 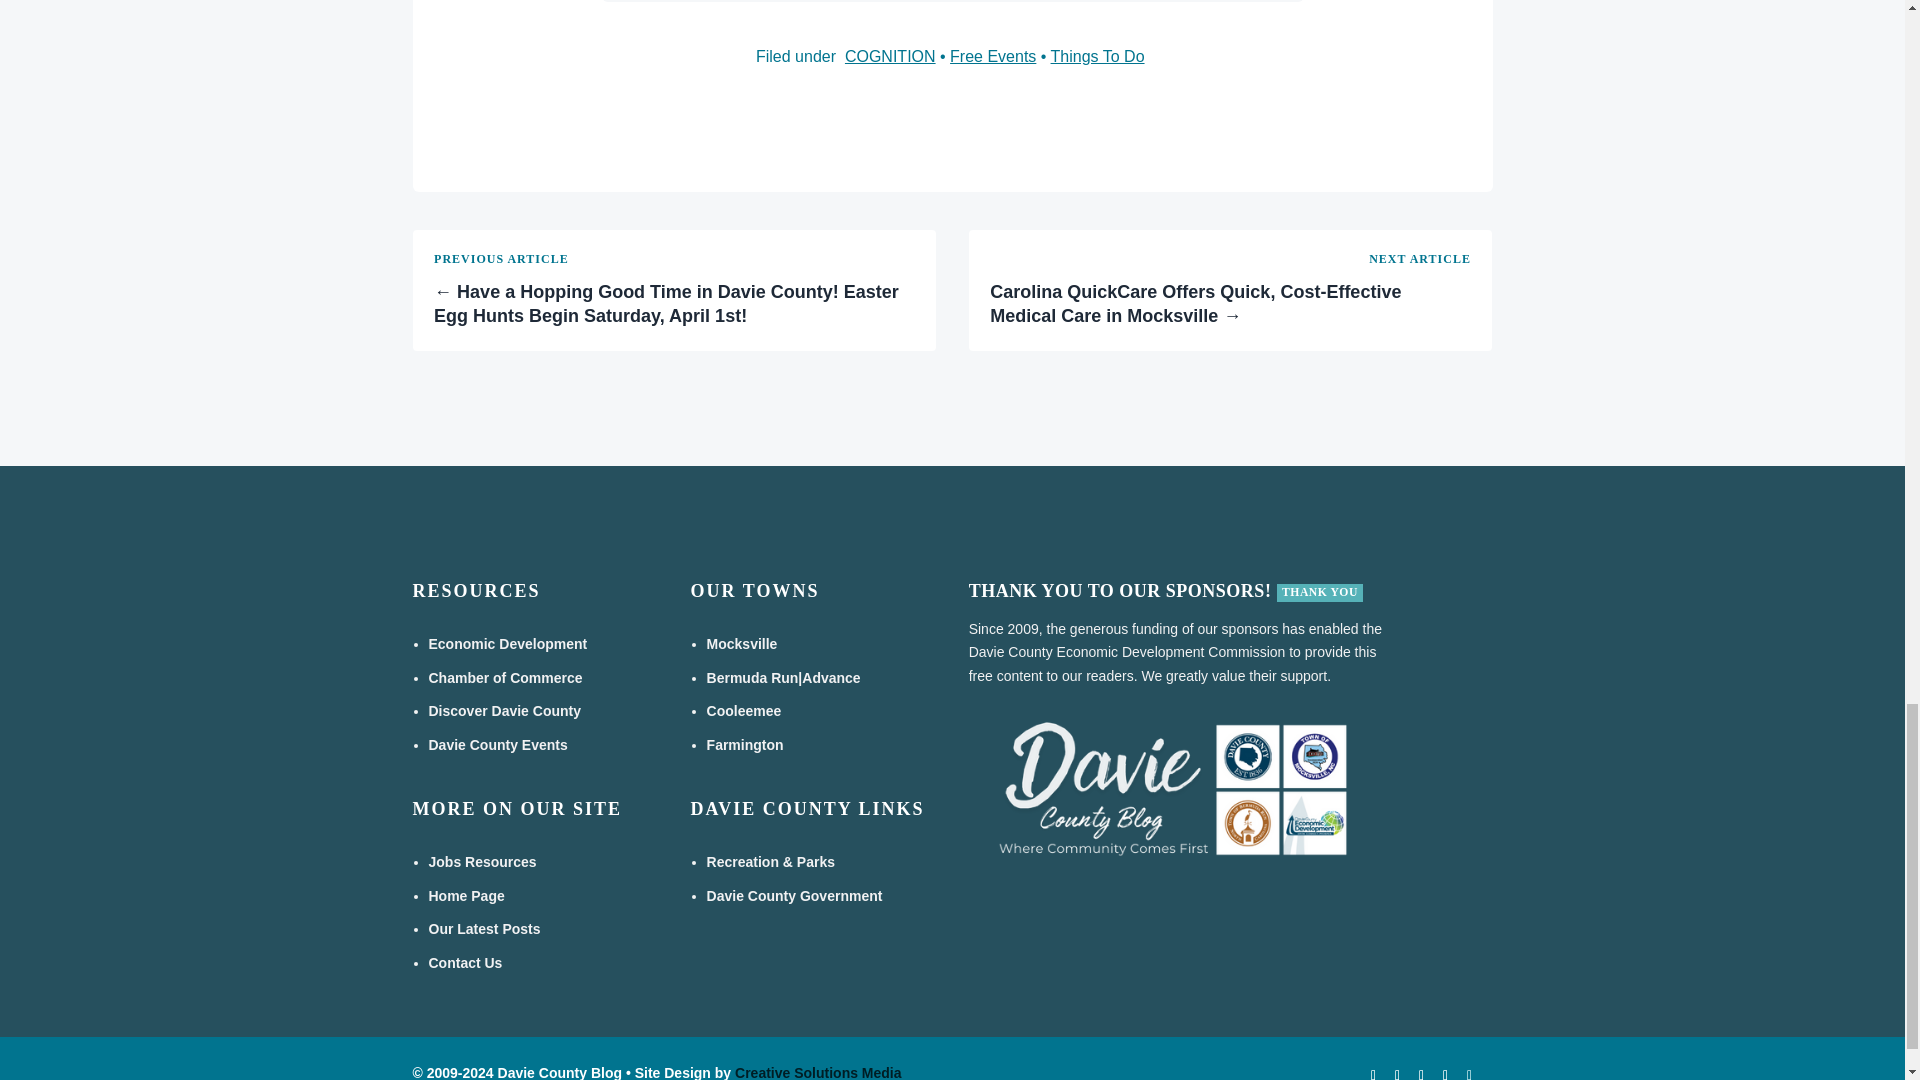 What do you see at coordinates (466, 895) in the screenshot?
I see `Home Page` at bounding box center [466, 895].